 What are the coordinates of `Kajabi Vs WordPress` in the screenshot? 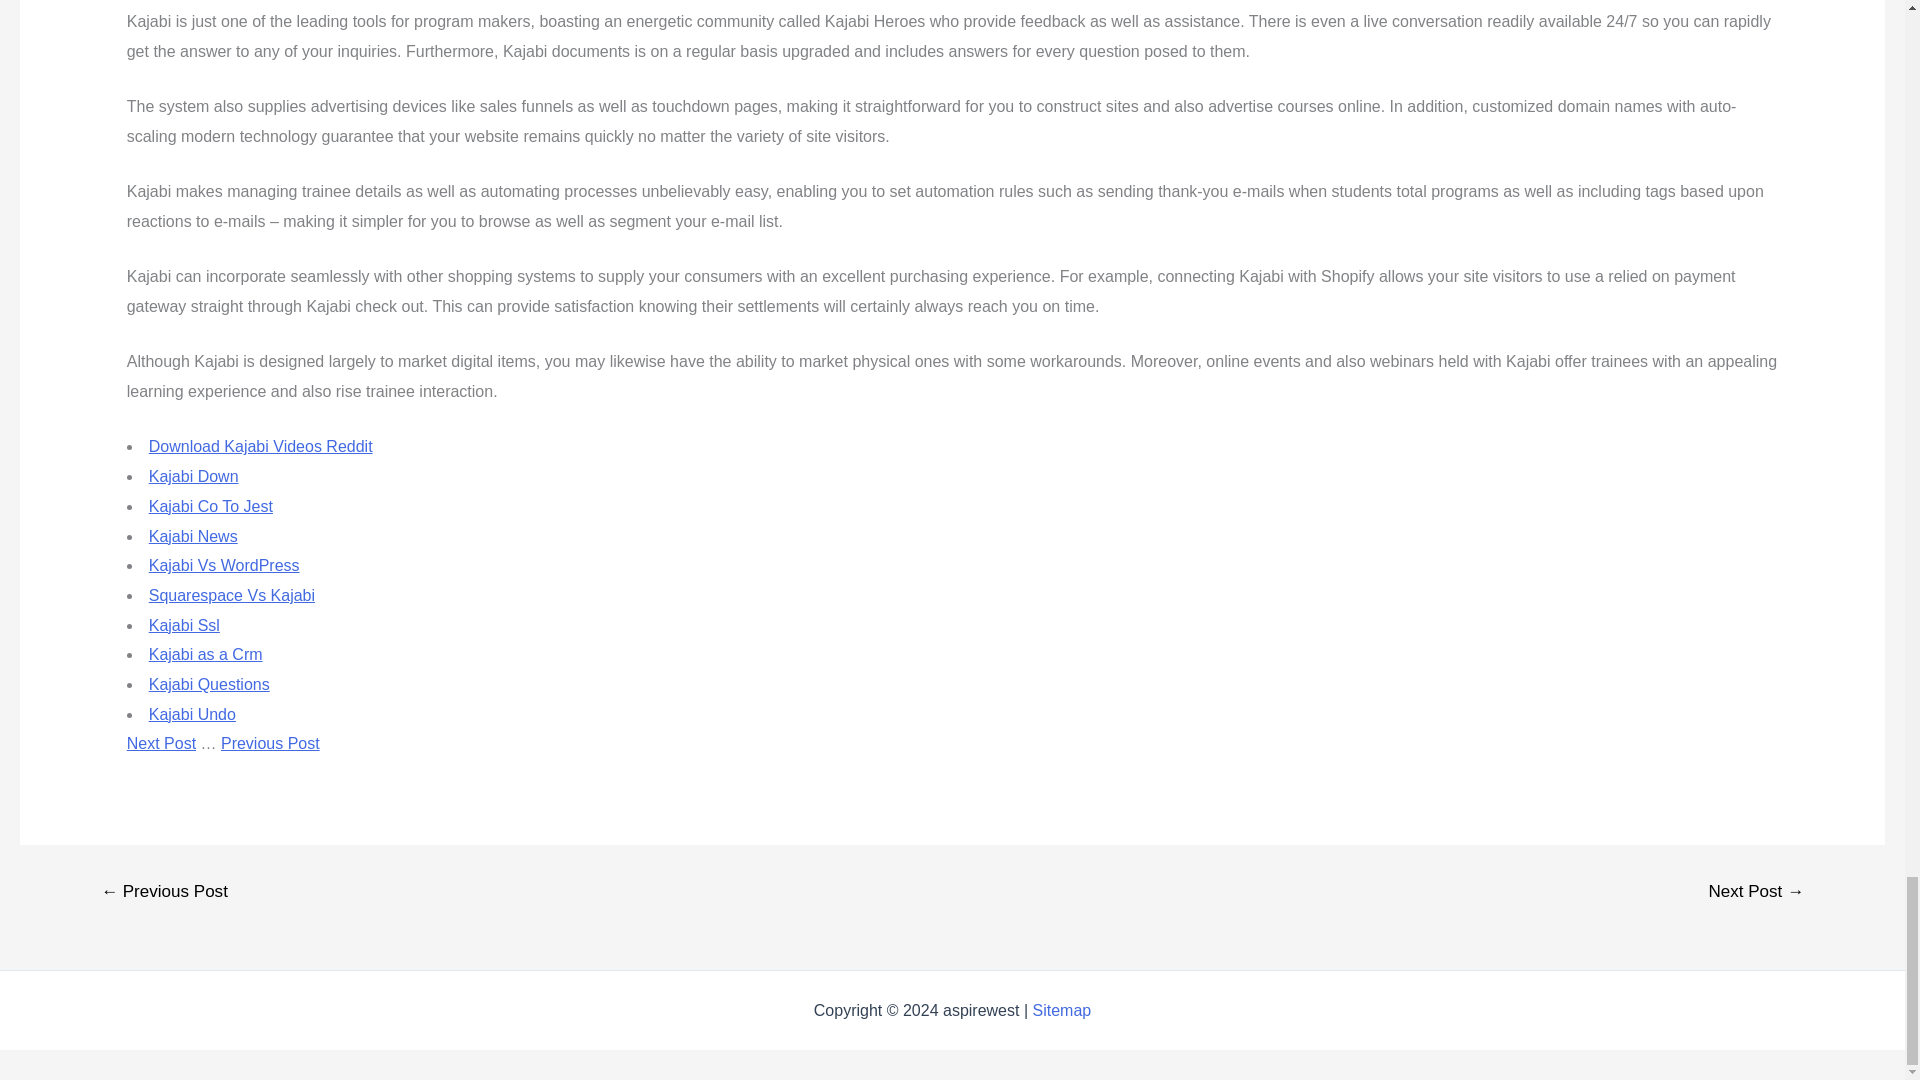 It's located at (224, 565).